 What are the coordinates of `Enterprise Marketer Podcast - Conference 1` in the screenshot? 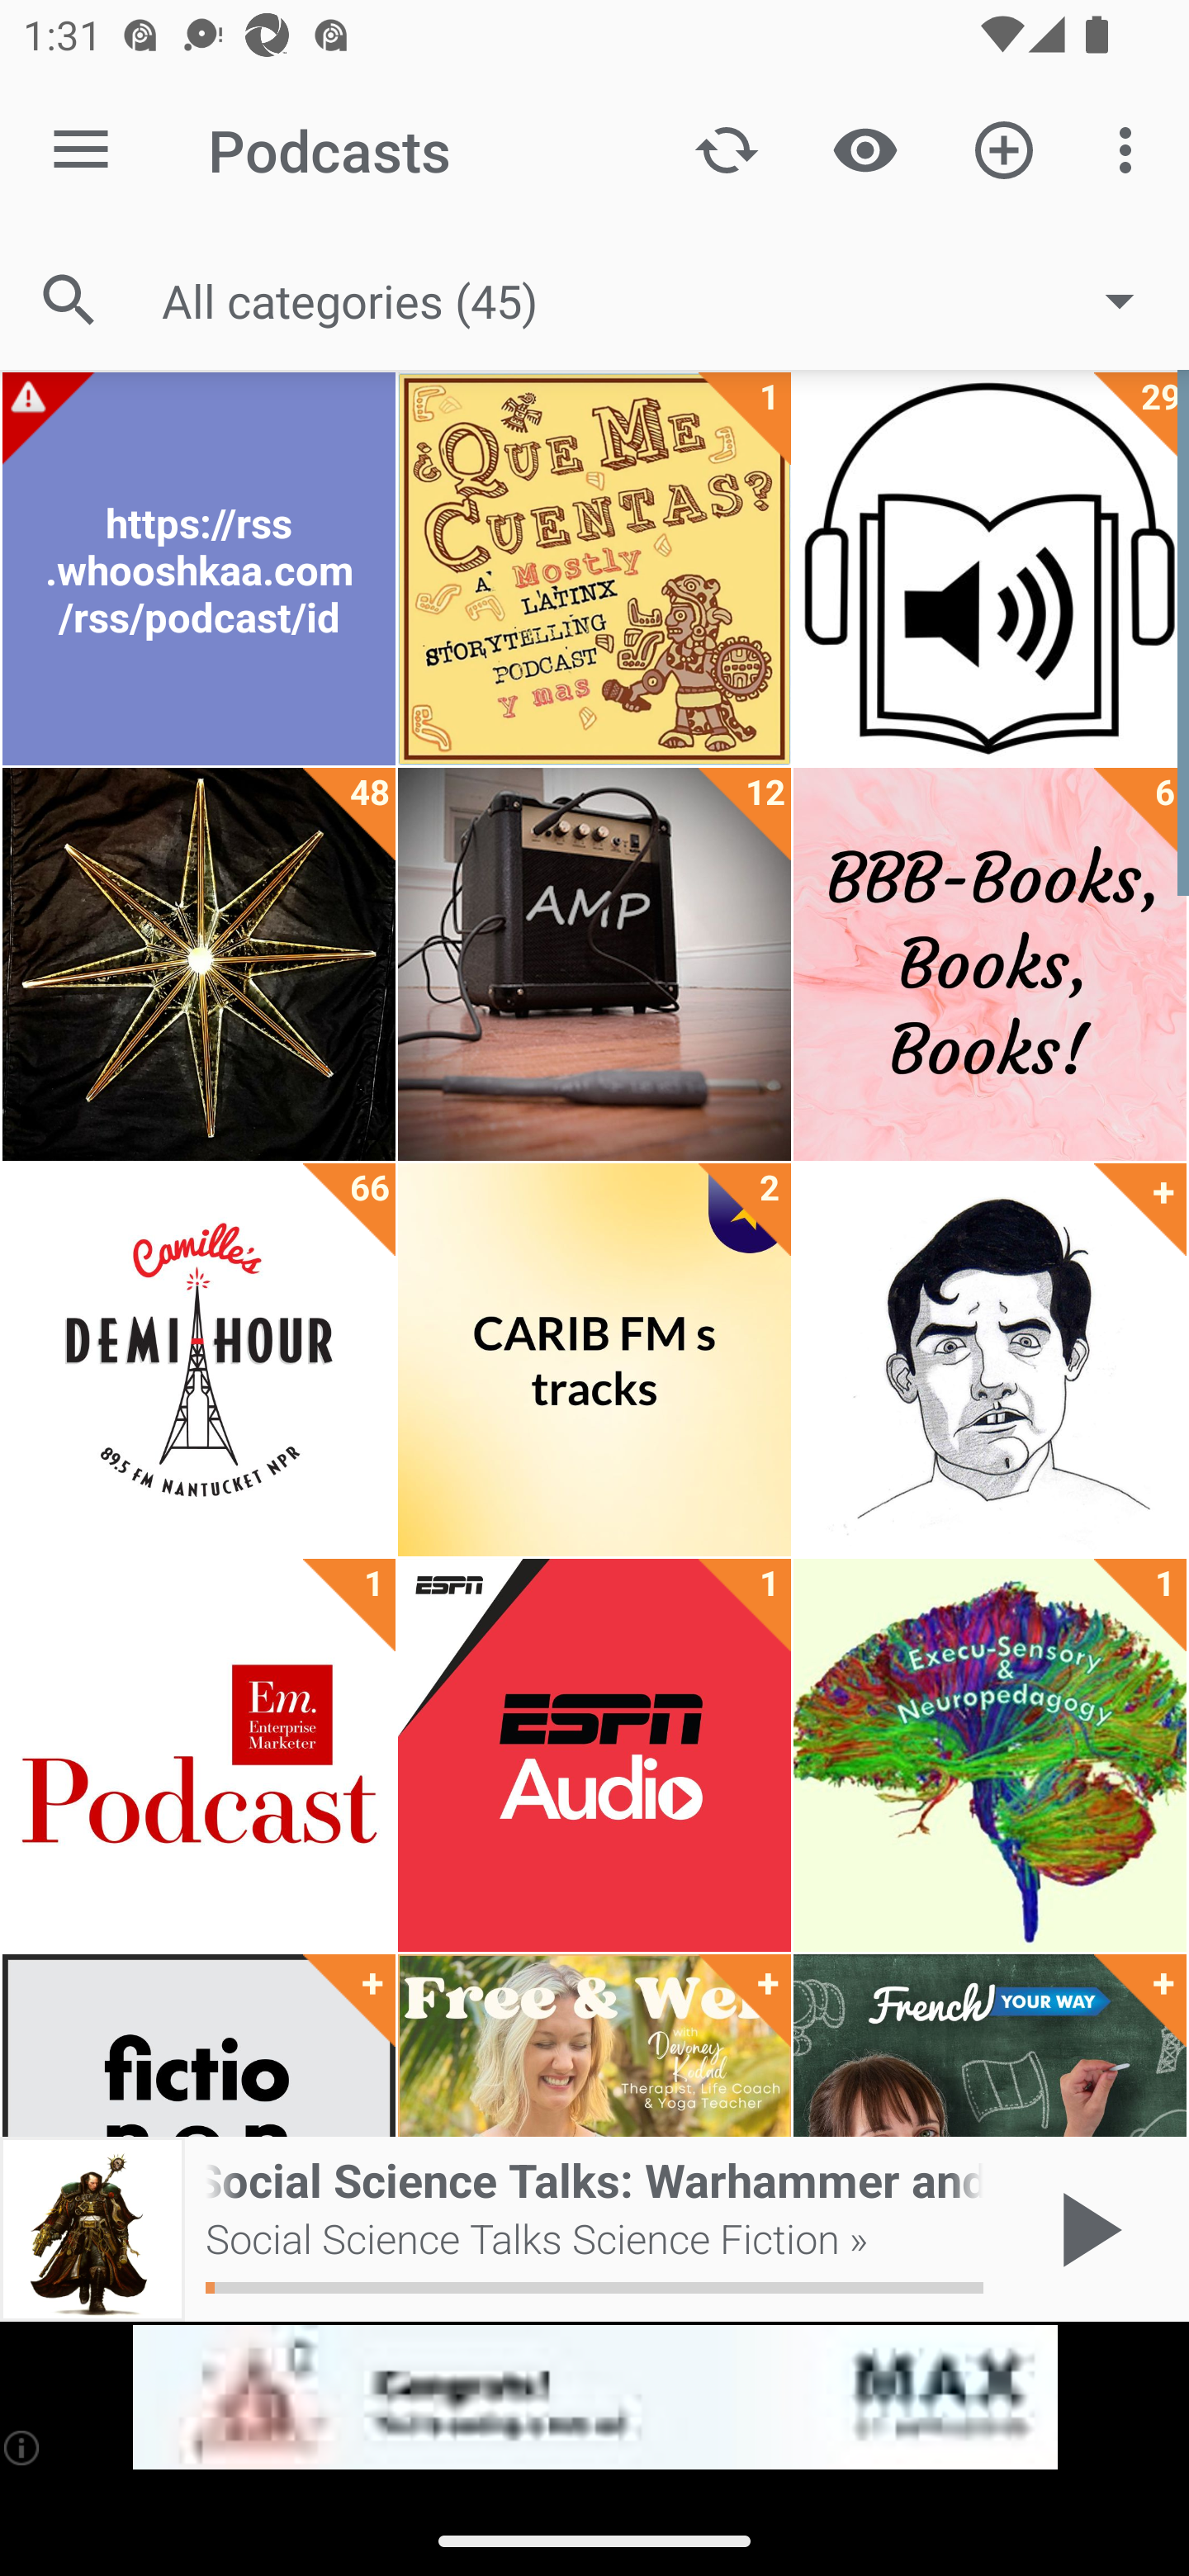 It's located at (198, 1755).